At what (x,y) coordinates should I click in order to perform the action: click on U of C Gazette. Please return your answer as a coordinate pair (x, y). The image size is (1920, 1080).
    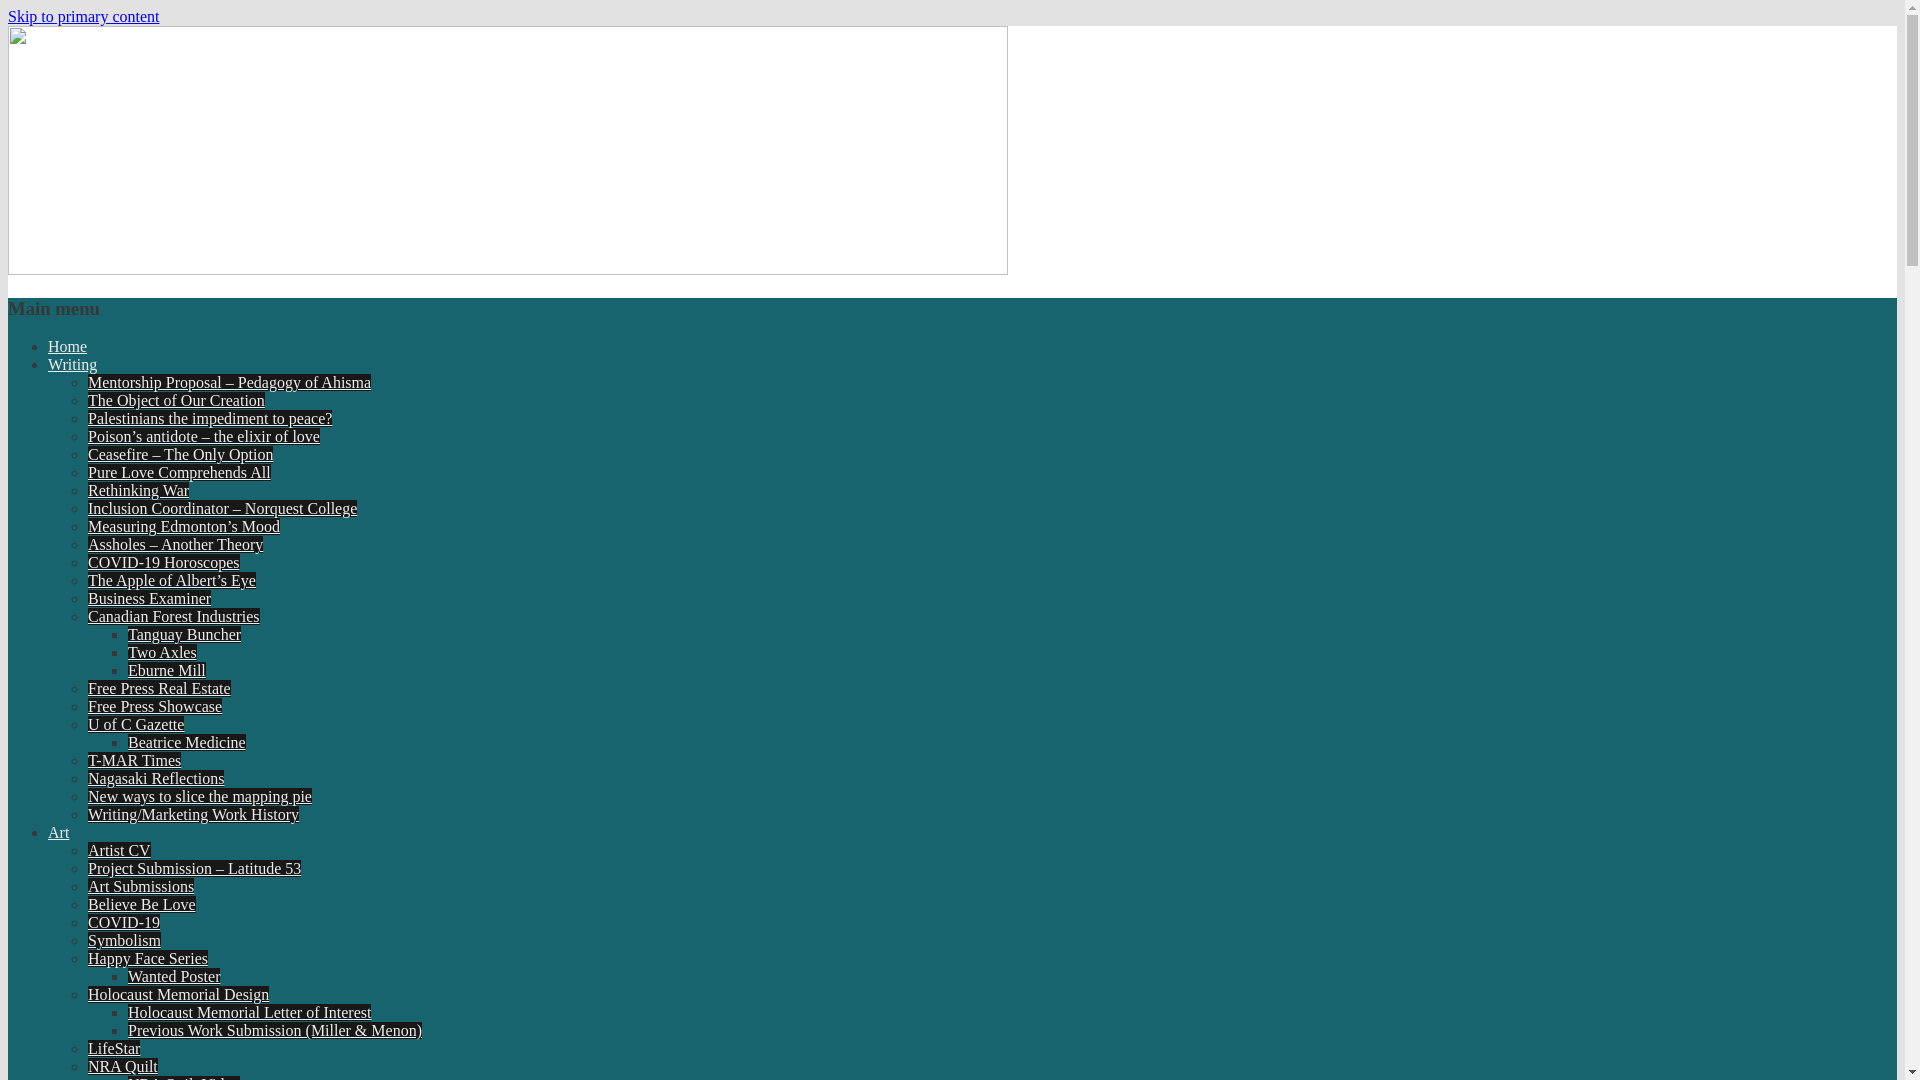
    Looking at the image, I should click on (136, 724).